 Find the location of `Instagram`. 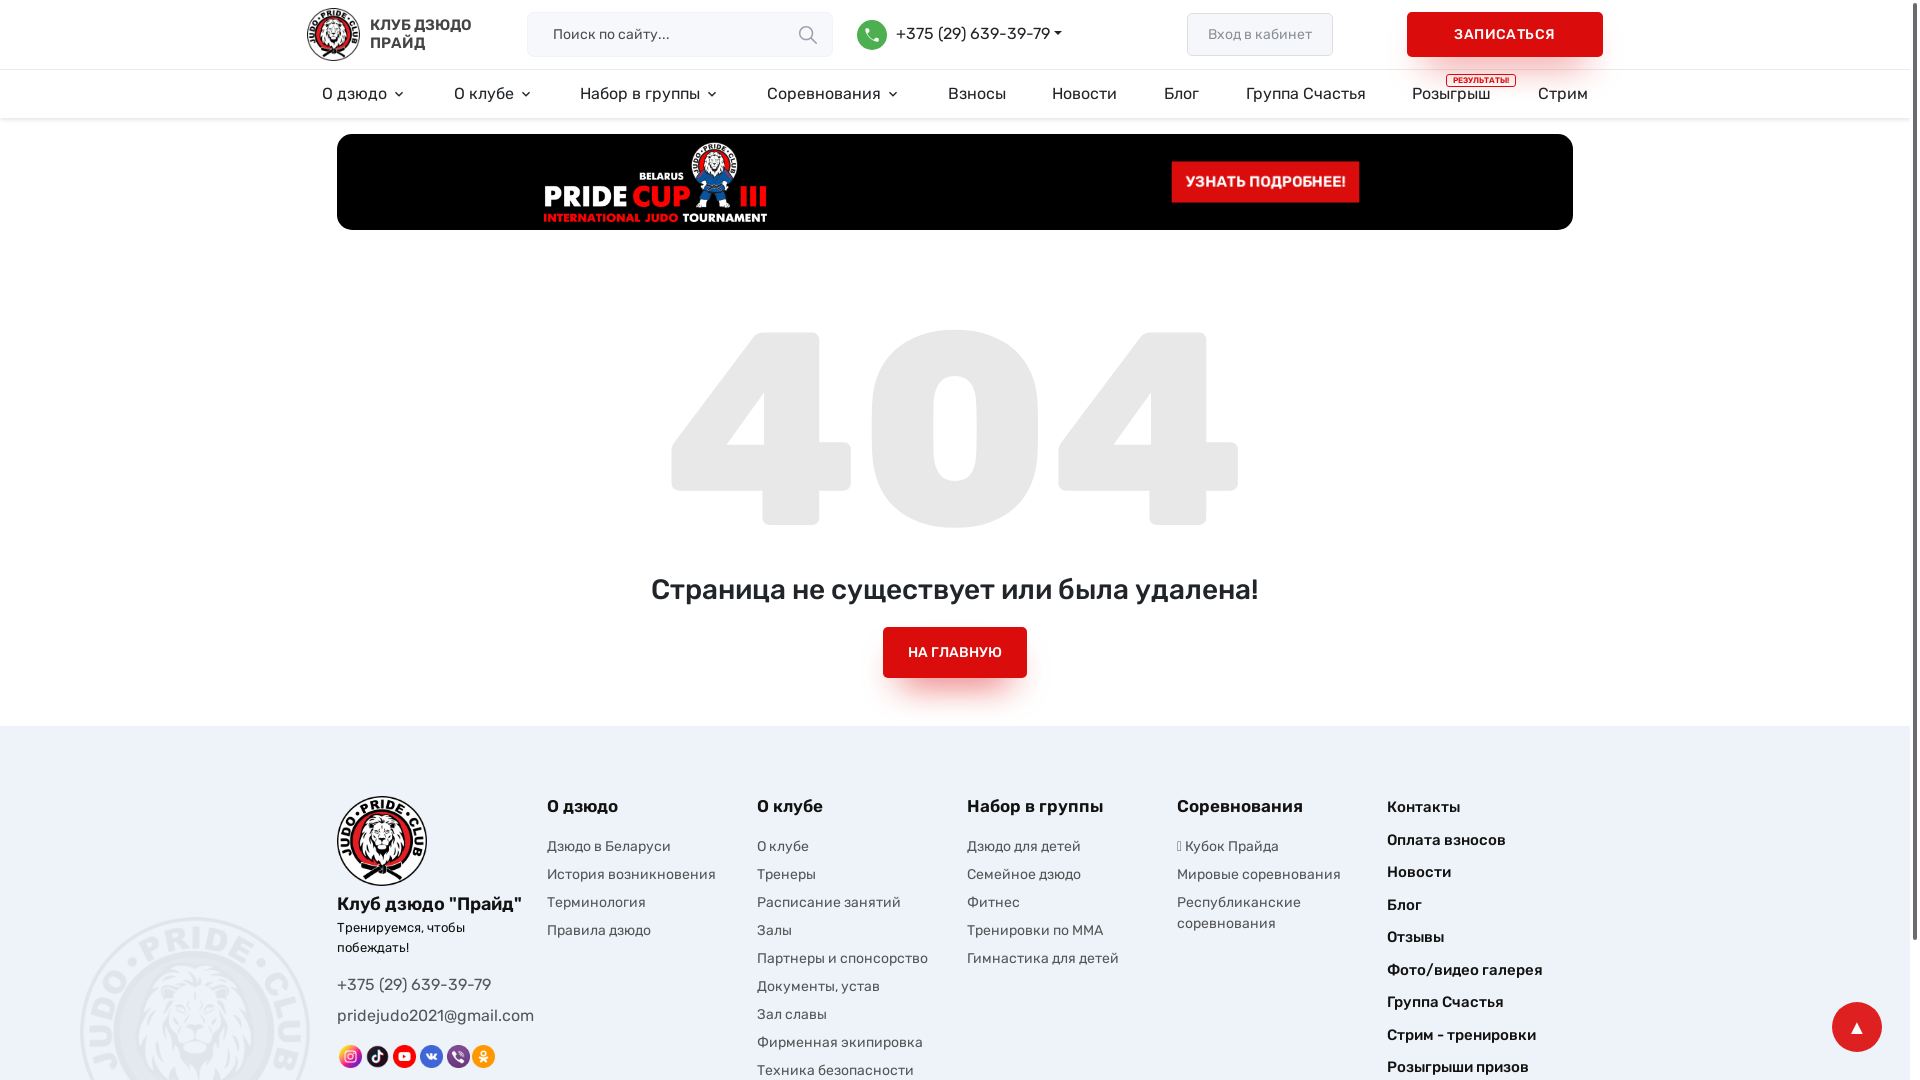

Instagram is located at coordinates (350, 1056).